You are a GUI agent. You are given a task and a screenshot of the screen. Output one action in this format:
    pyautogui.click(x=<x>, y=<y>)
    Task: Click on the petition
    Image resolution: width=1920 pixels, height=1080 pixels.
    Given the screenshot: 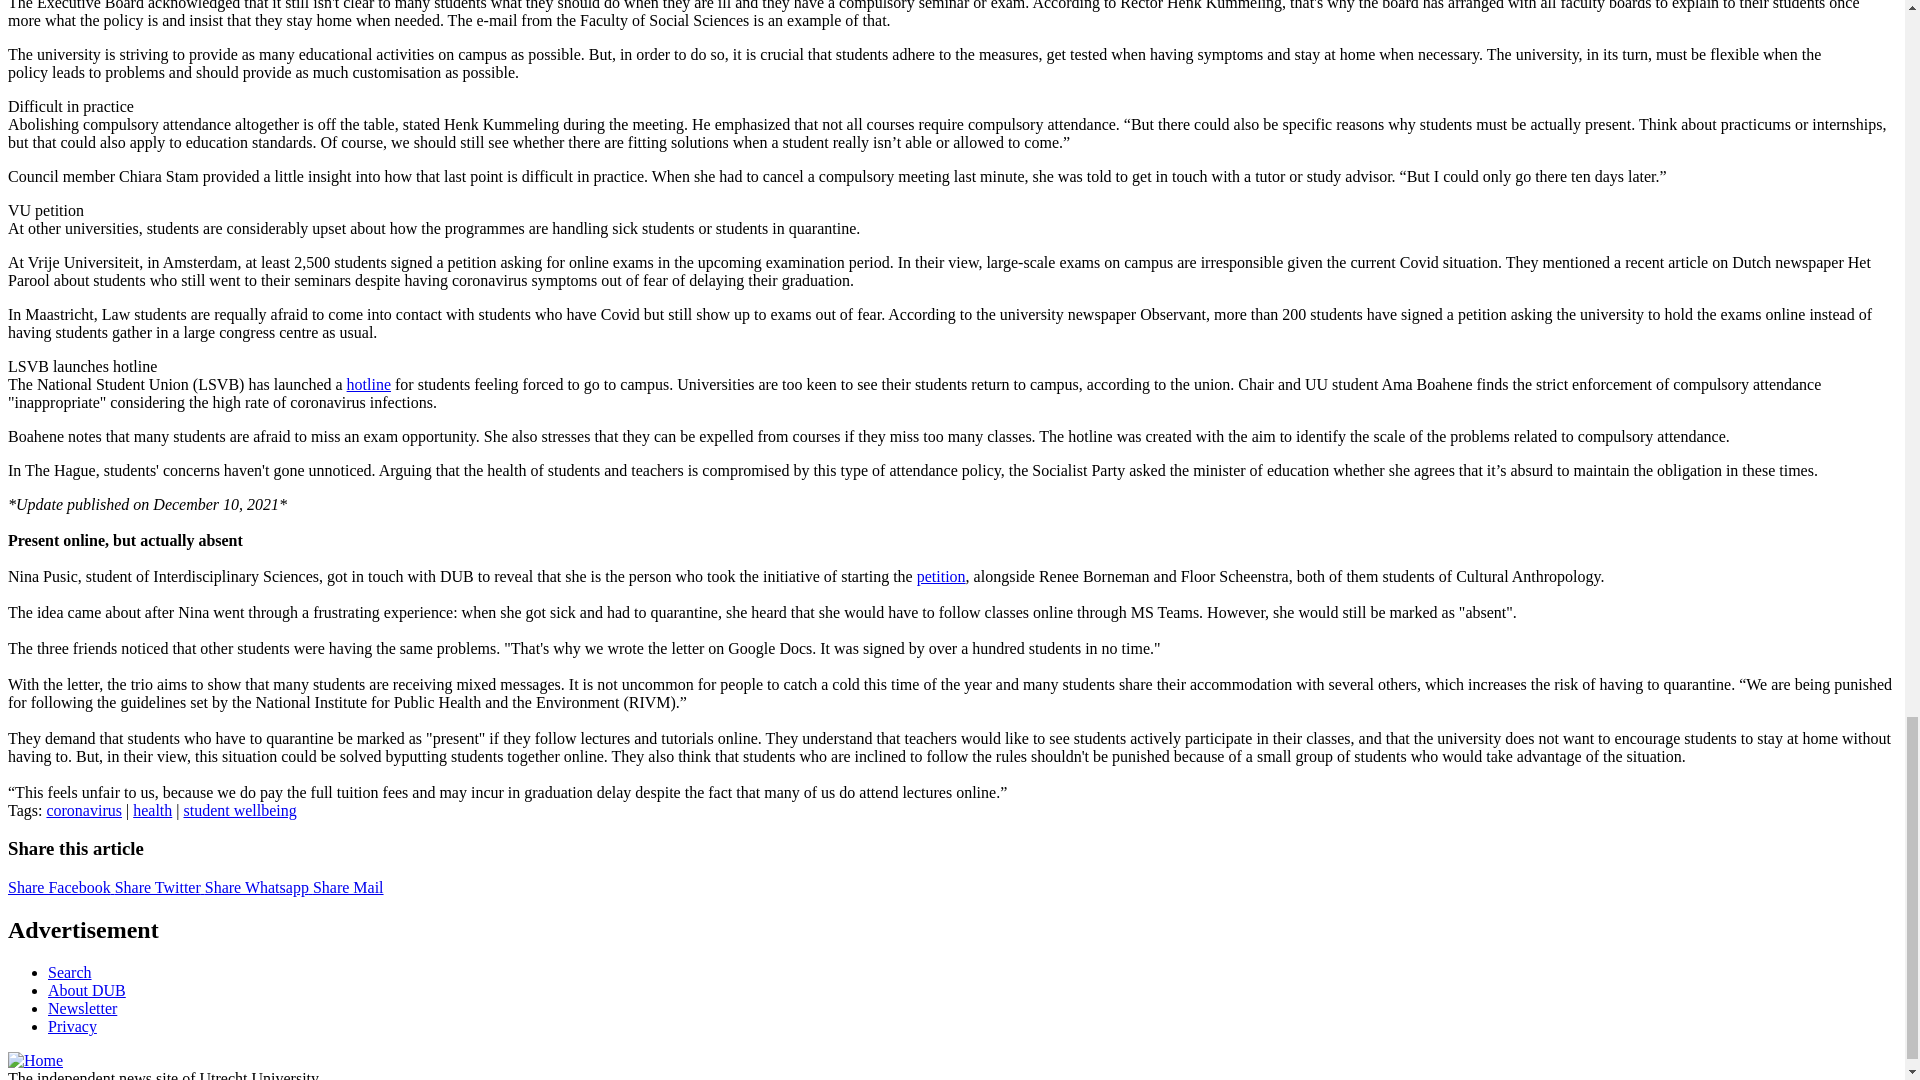 What is the action you would take?
    pyautogui.click(x=941, y=576)
    